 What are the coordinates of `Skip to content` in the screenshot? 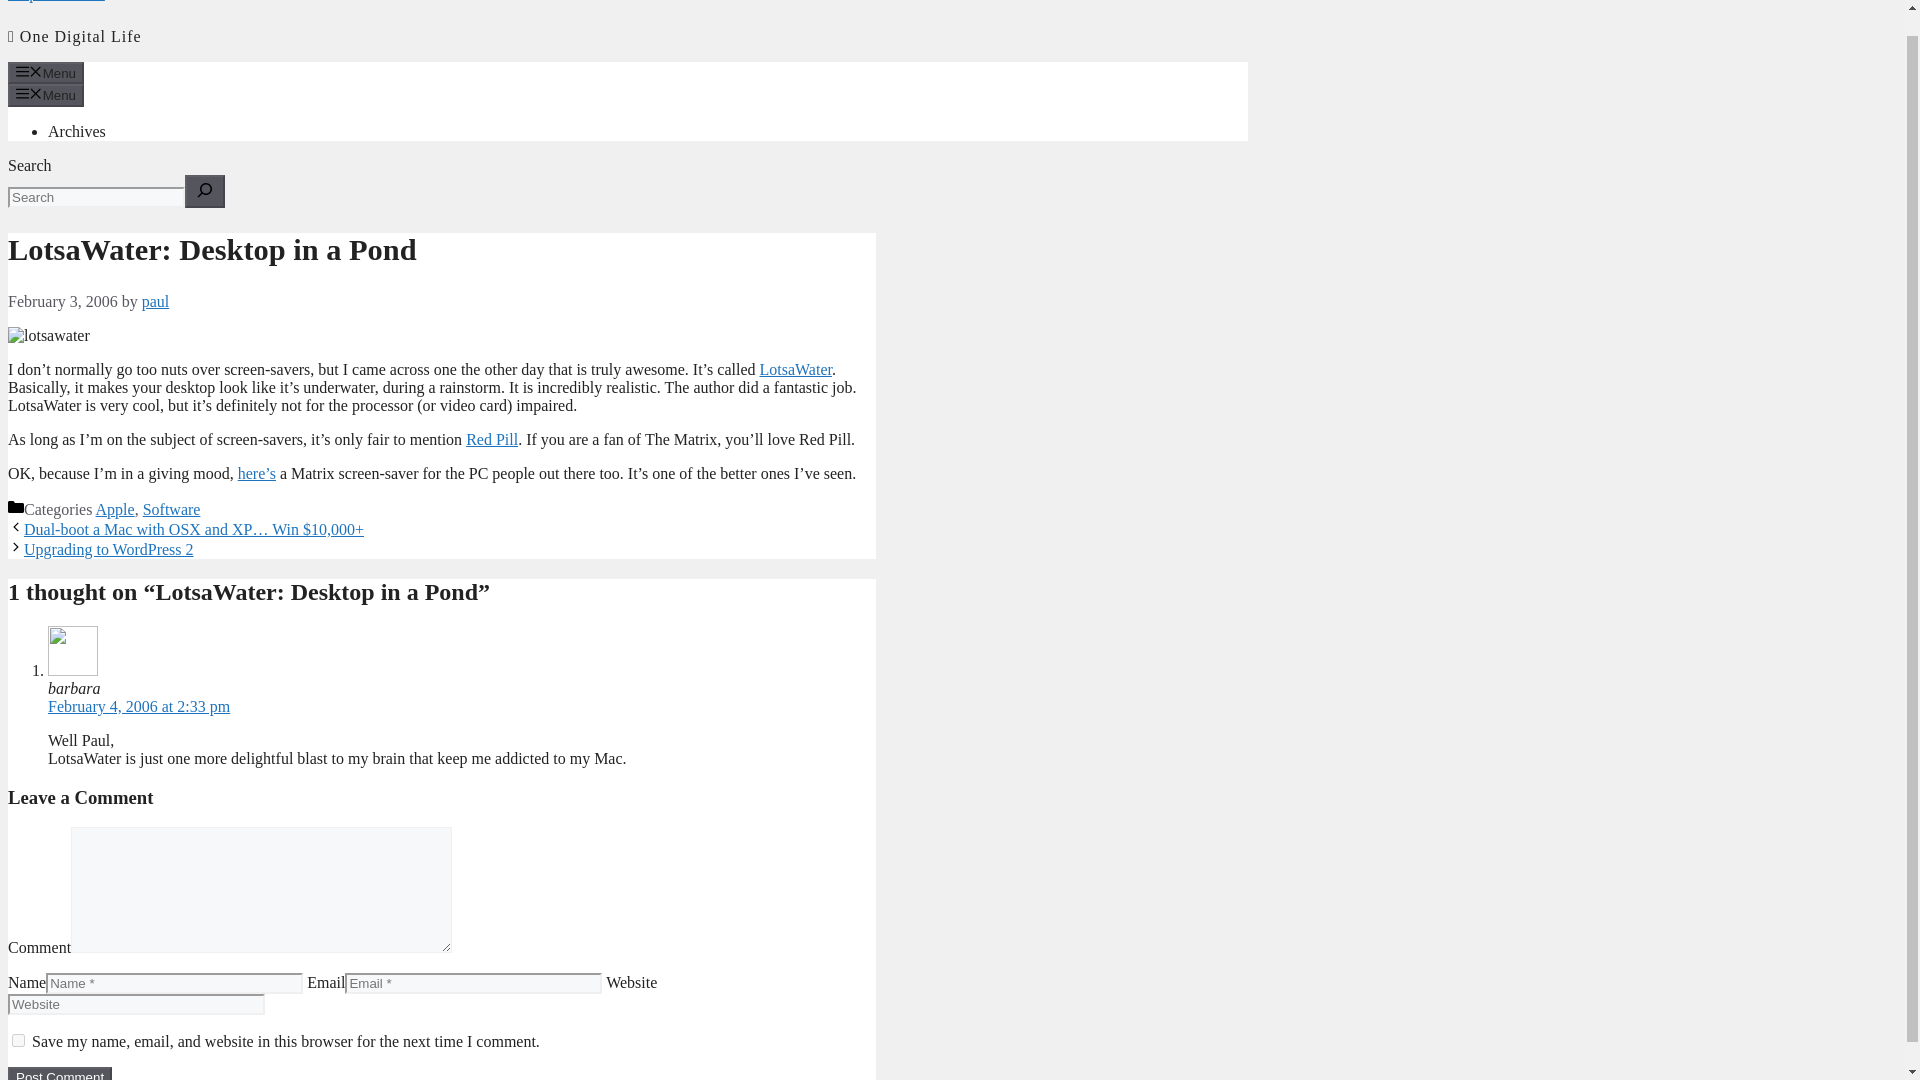 It's located at (56, 1).